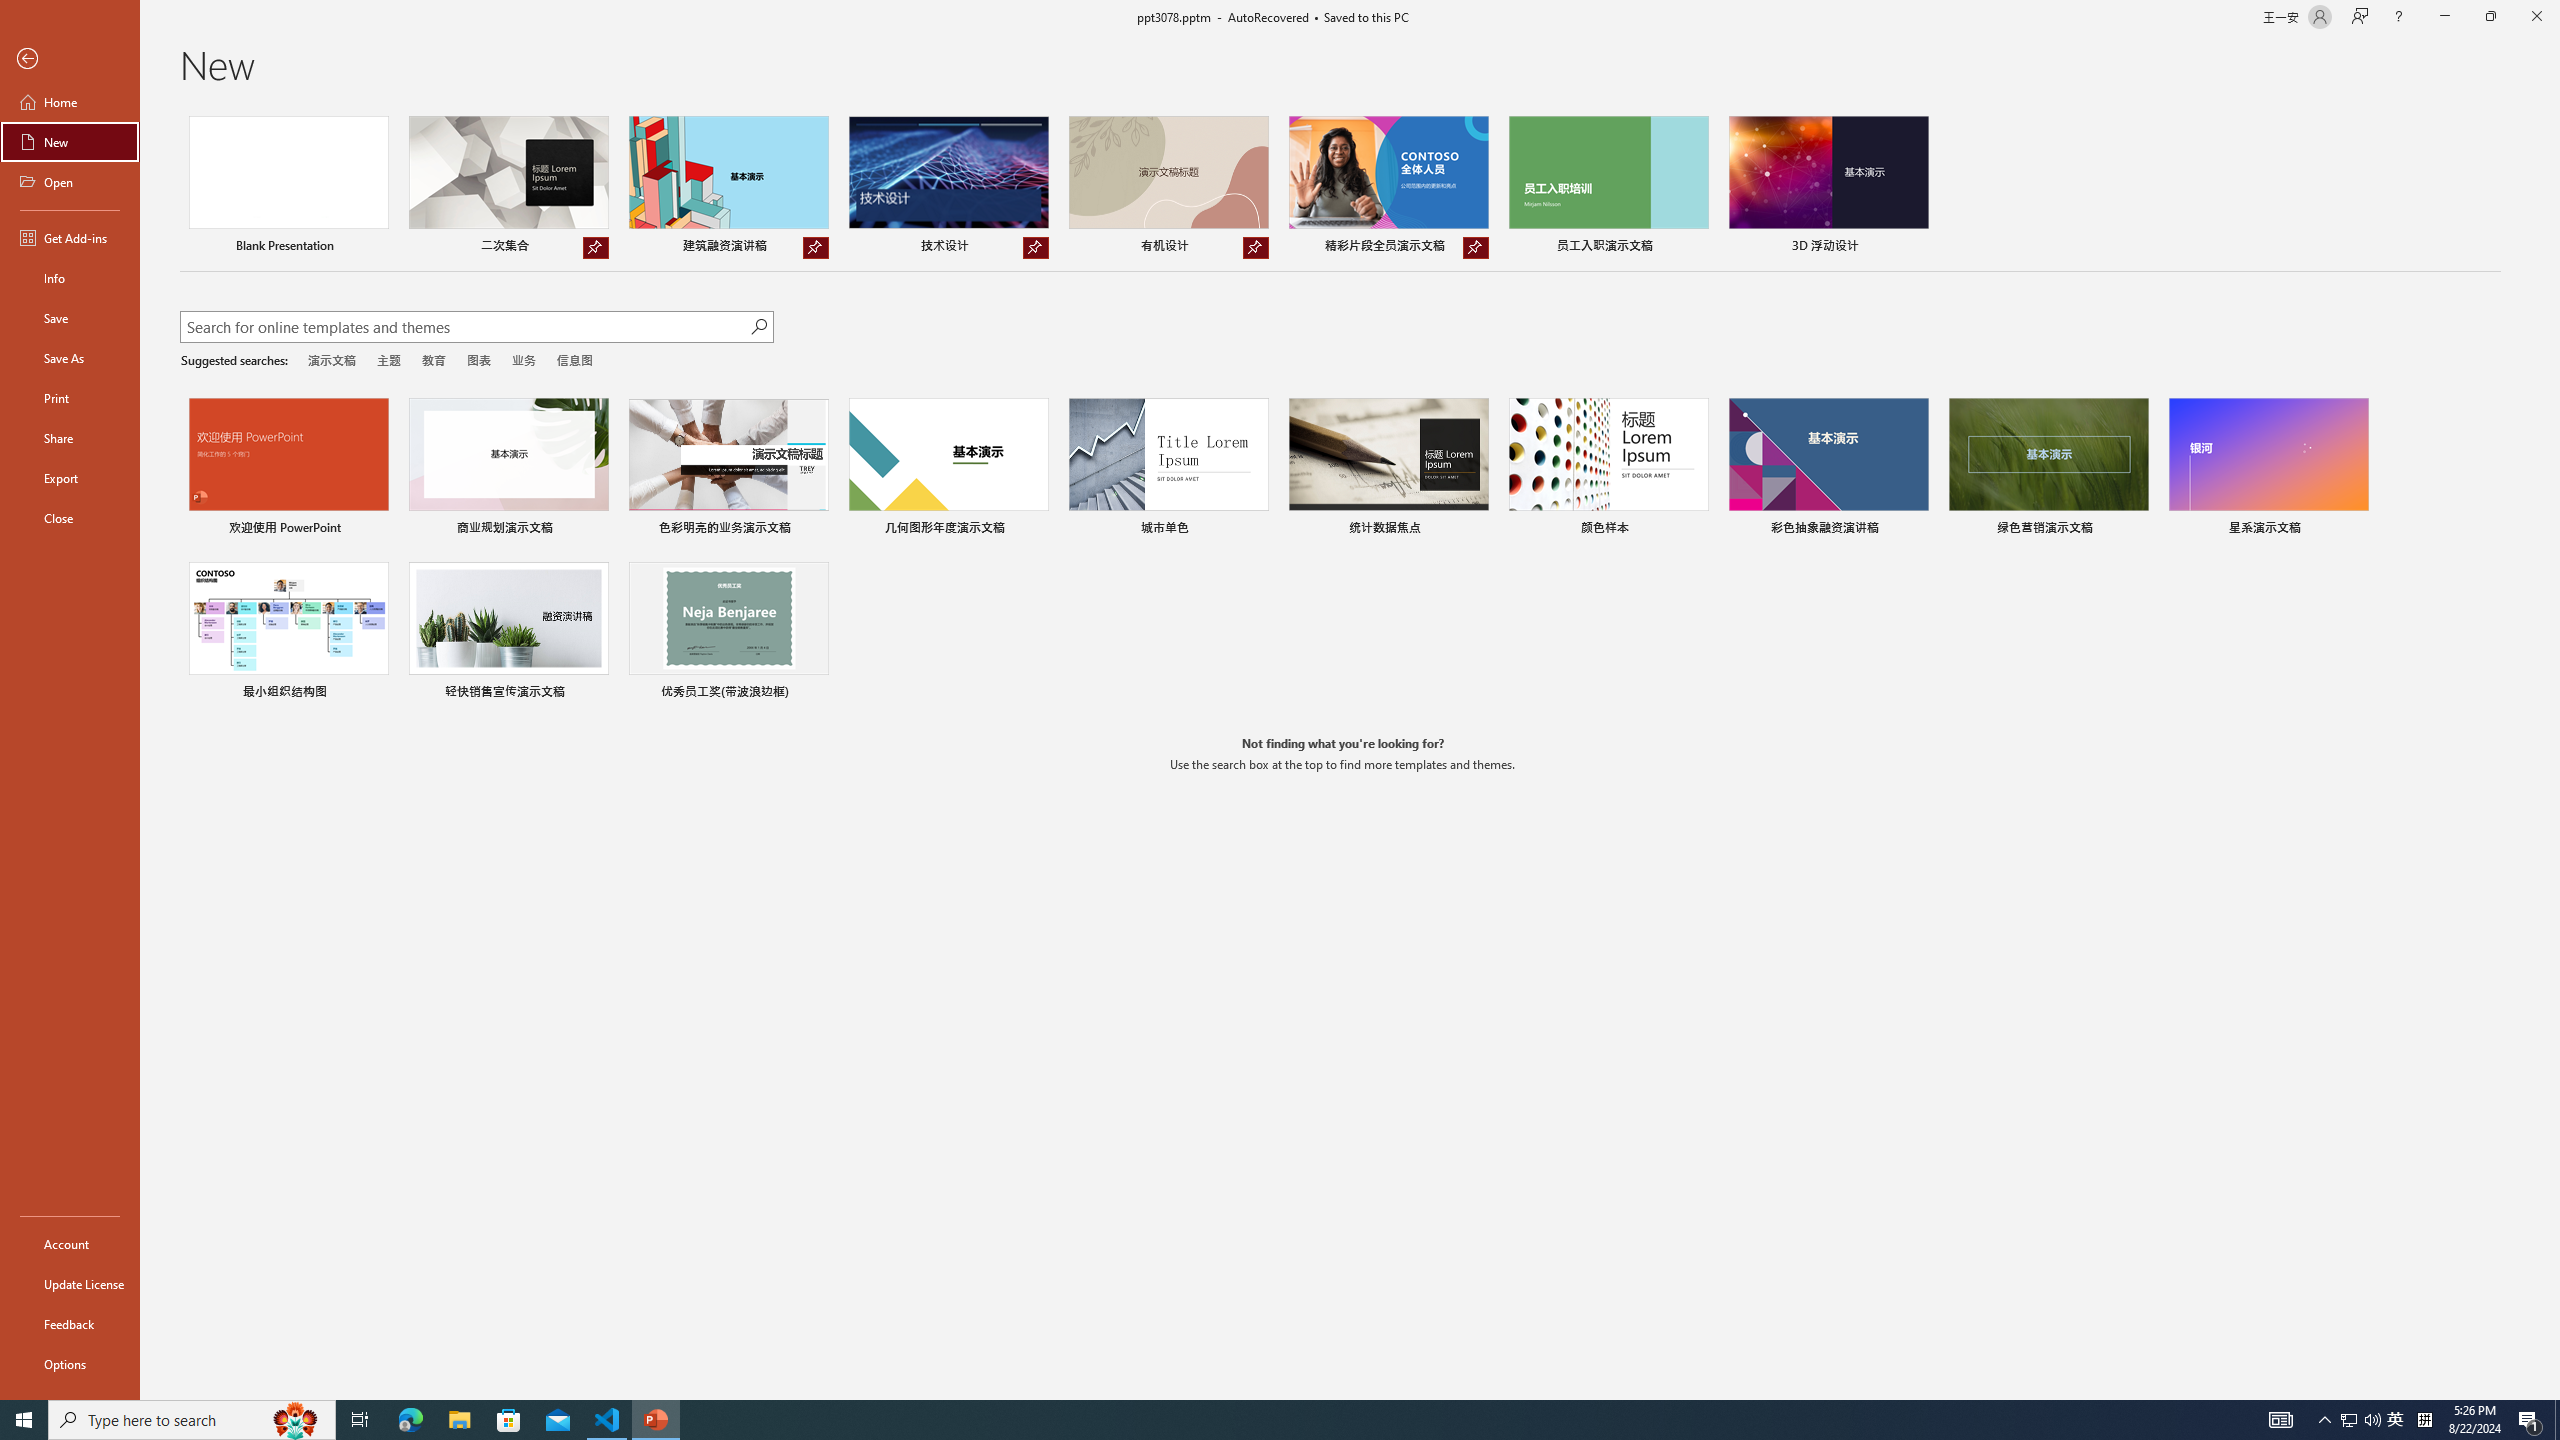  What do you see at coordinates (758, 327) in the screenshot?
I see `Start searching` at bounding box center [758, 327].